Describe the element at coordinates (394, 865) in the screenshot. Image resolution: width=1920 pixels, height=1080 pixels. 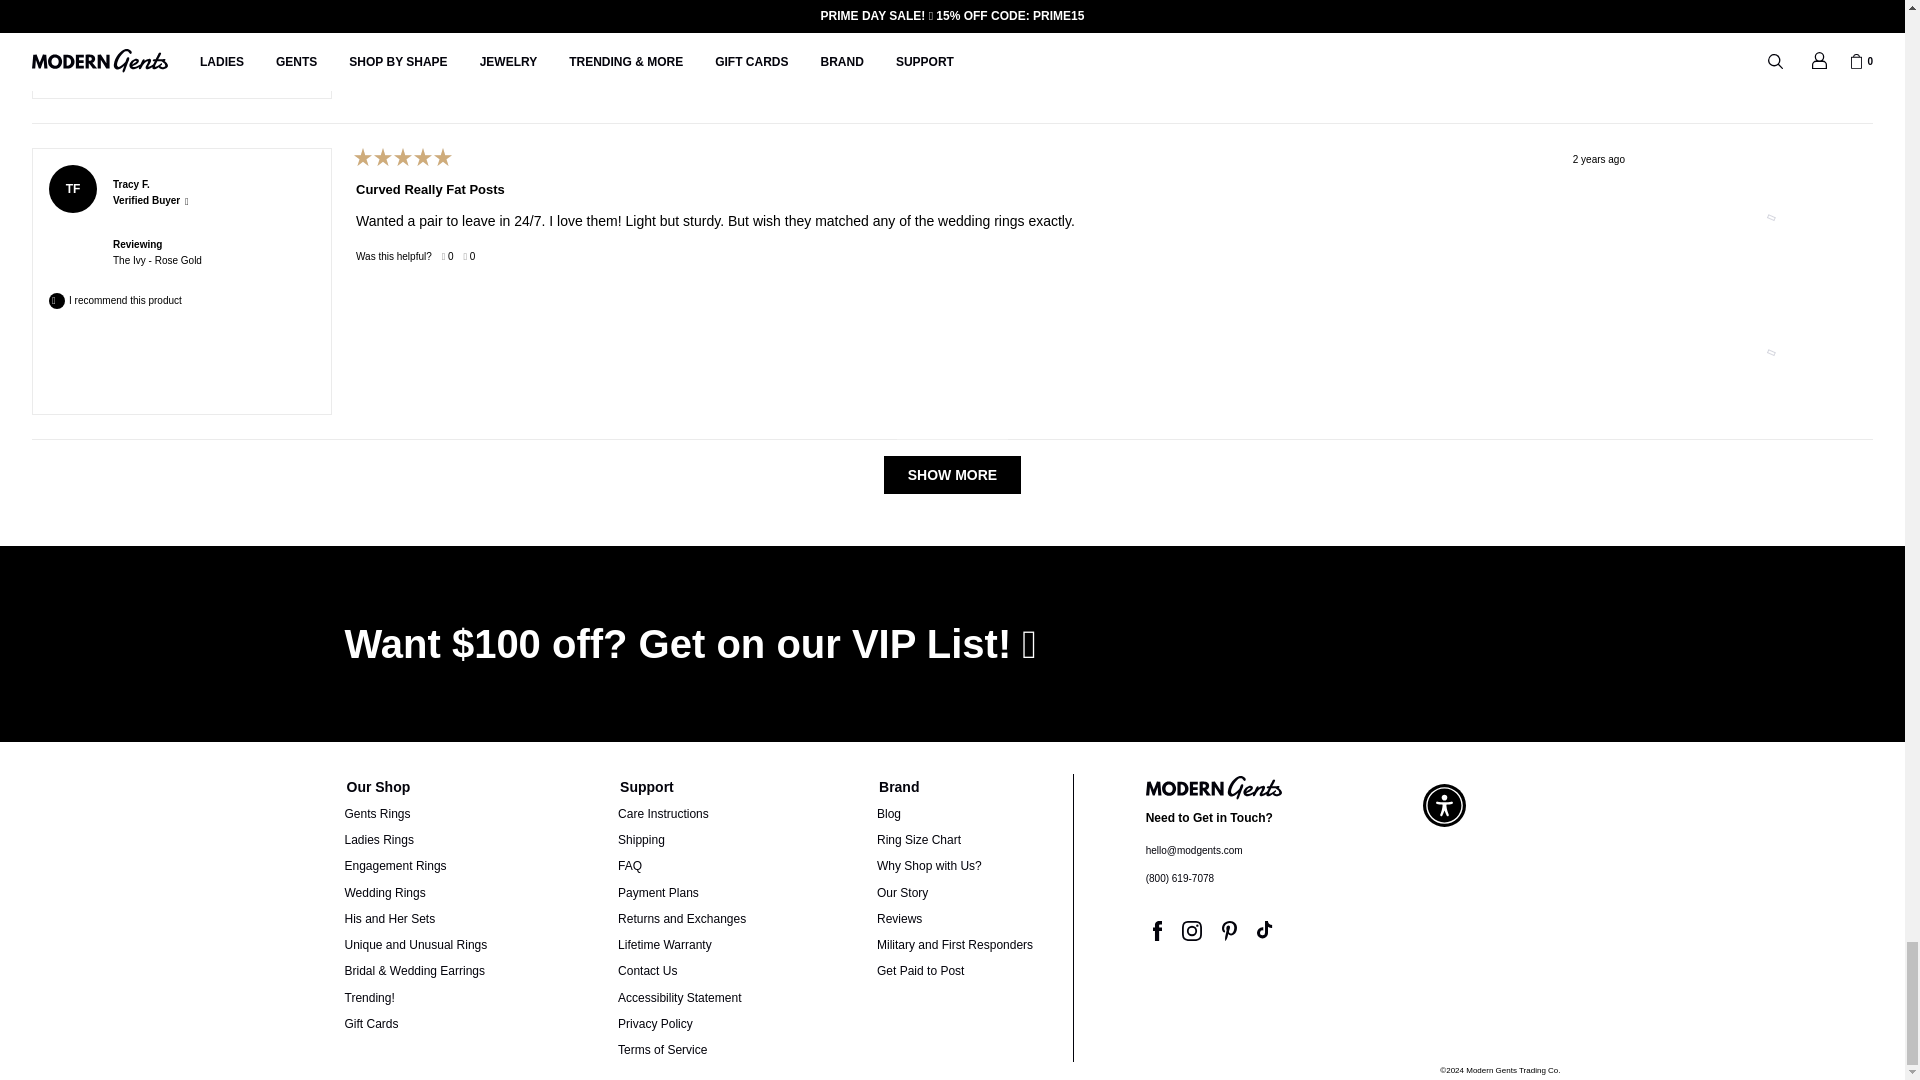
I see `Engagement Rings` at that location.